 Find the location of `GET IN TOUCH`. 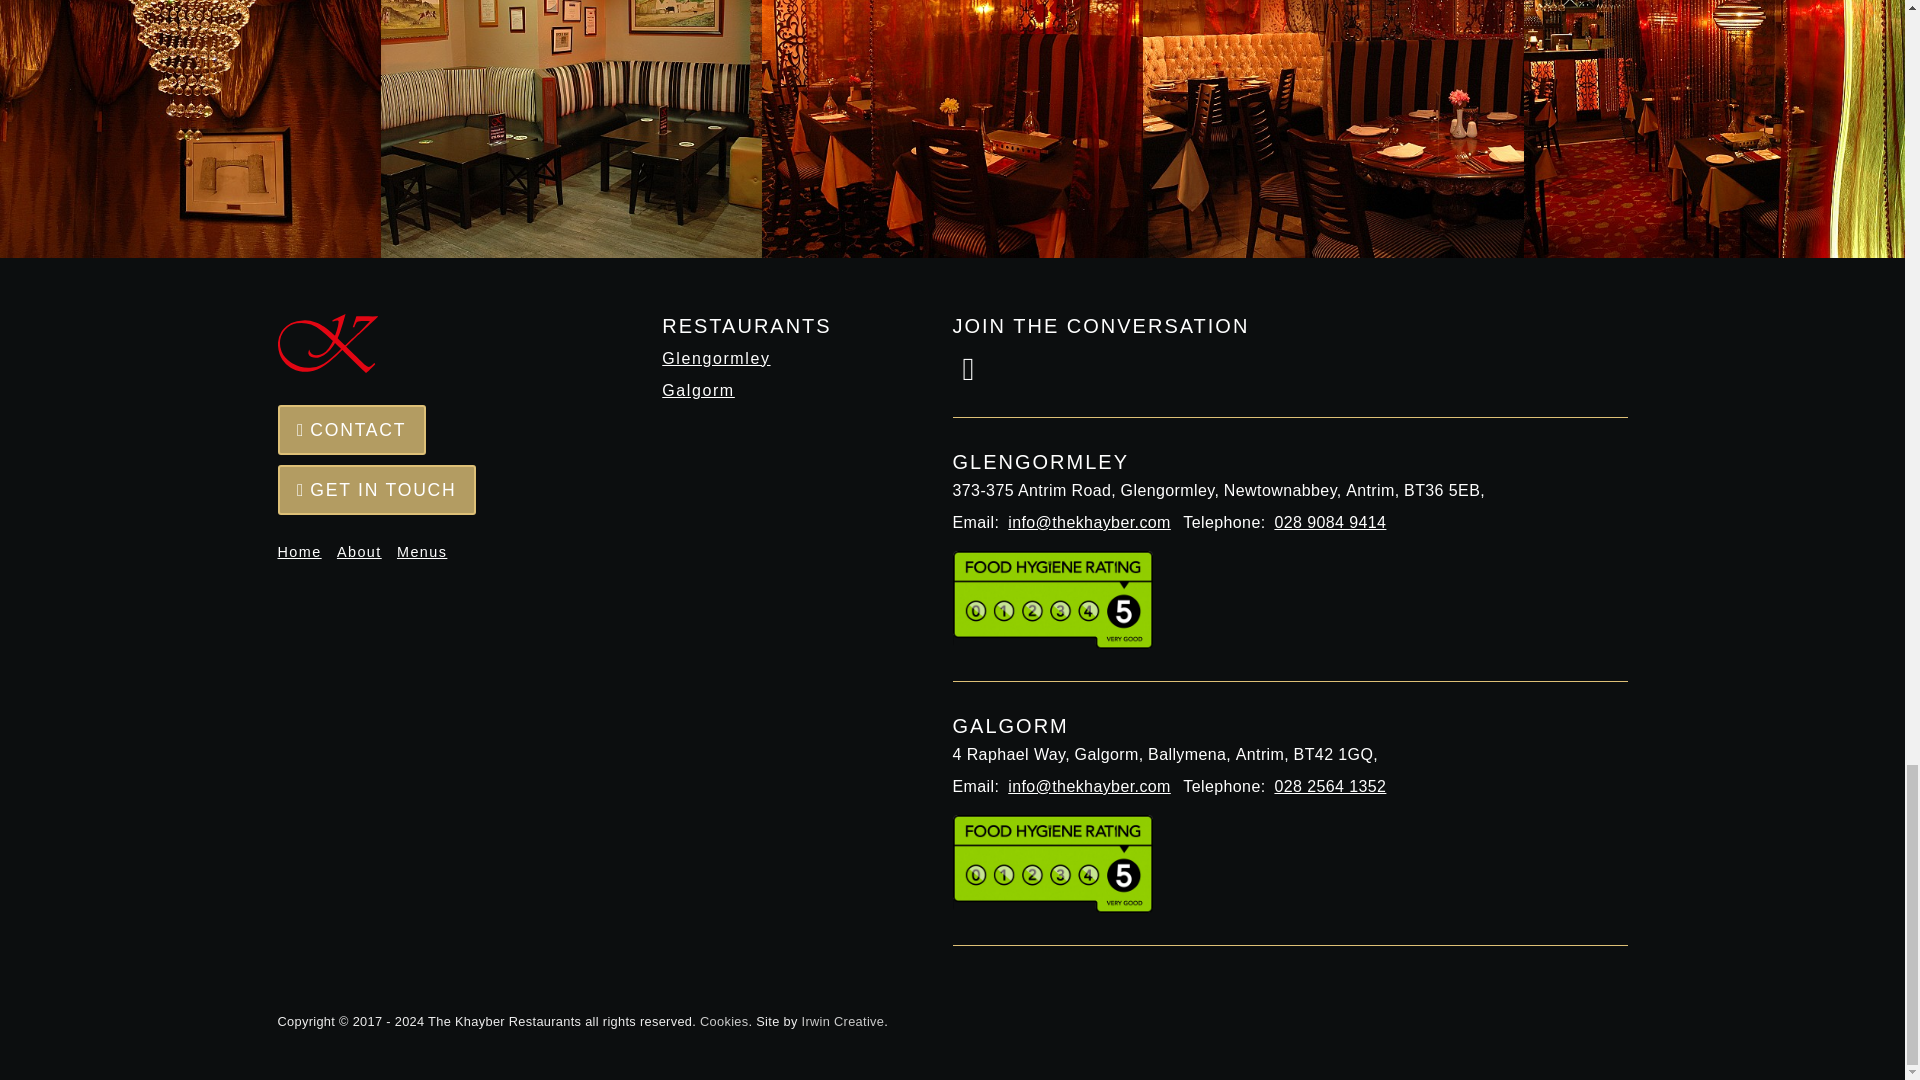

GET IN TOUCH is located at coordinates (377, 490).